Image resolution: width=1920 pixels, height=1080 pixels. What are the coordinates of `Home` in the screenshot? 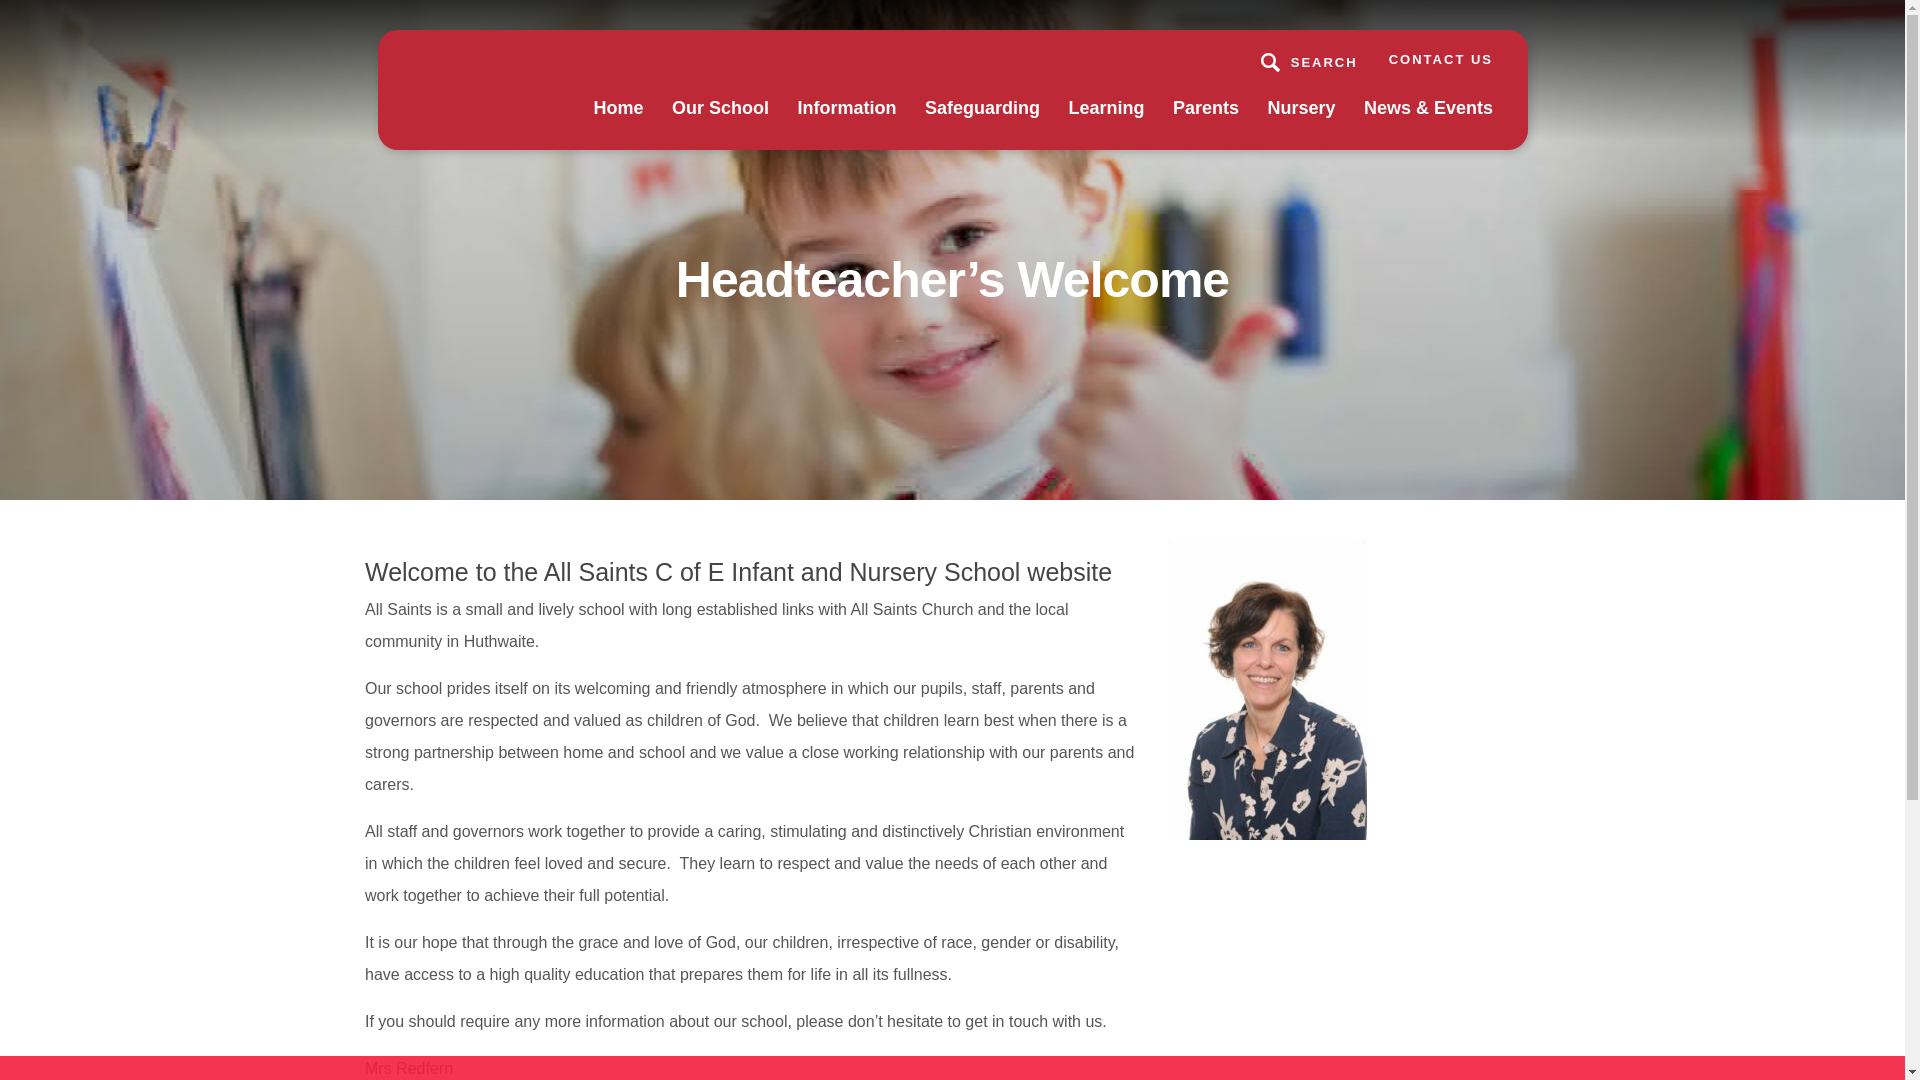 It's located at (618, 122).